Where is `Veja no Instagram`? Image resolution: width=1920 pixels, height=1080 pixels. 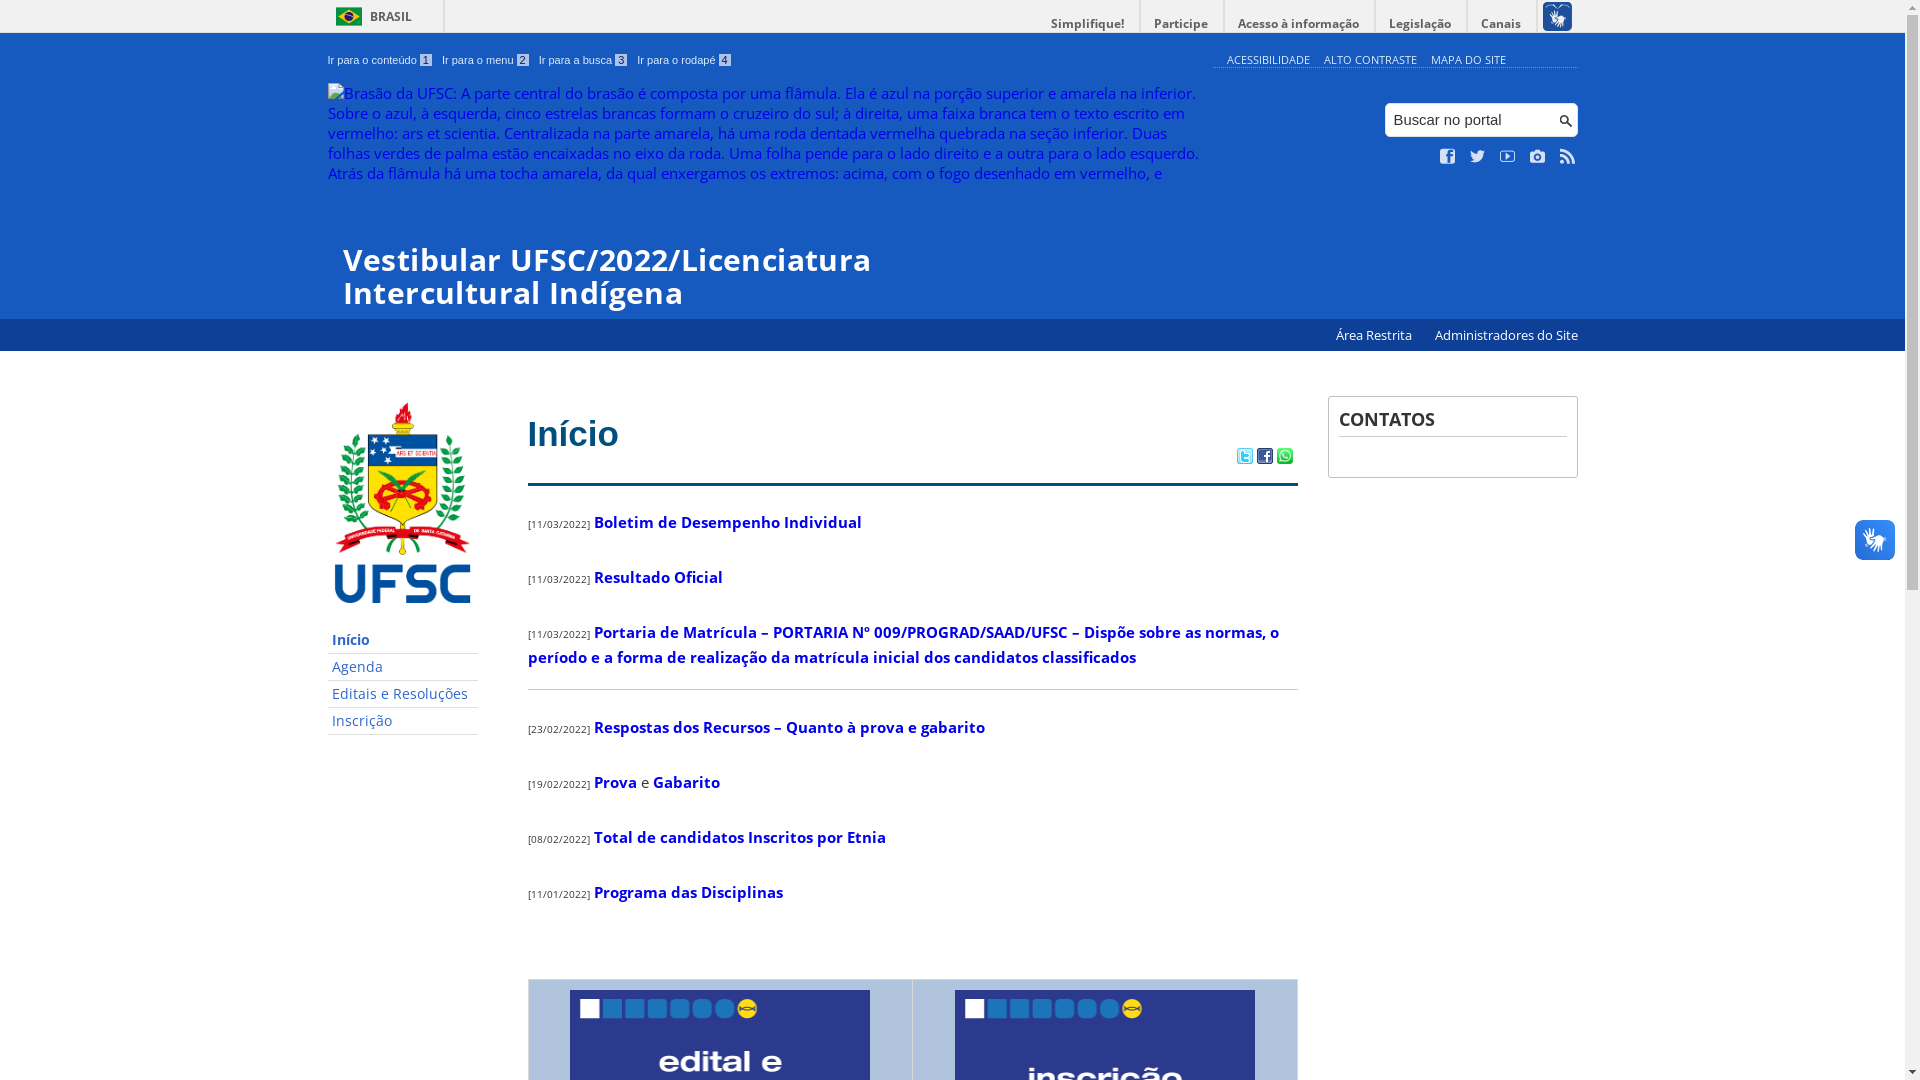 Veja no Instagram is located at coordinates (1538, 157).